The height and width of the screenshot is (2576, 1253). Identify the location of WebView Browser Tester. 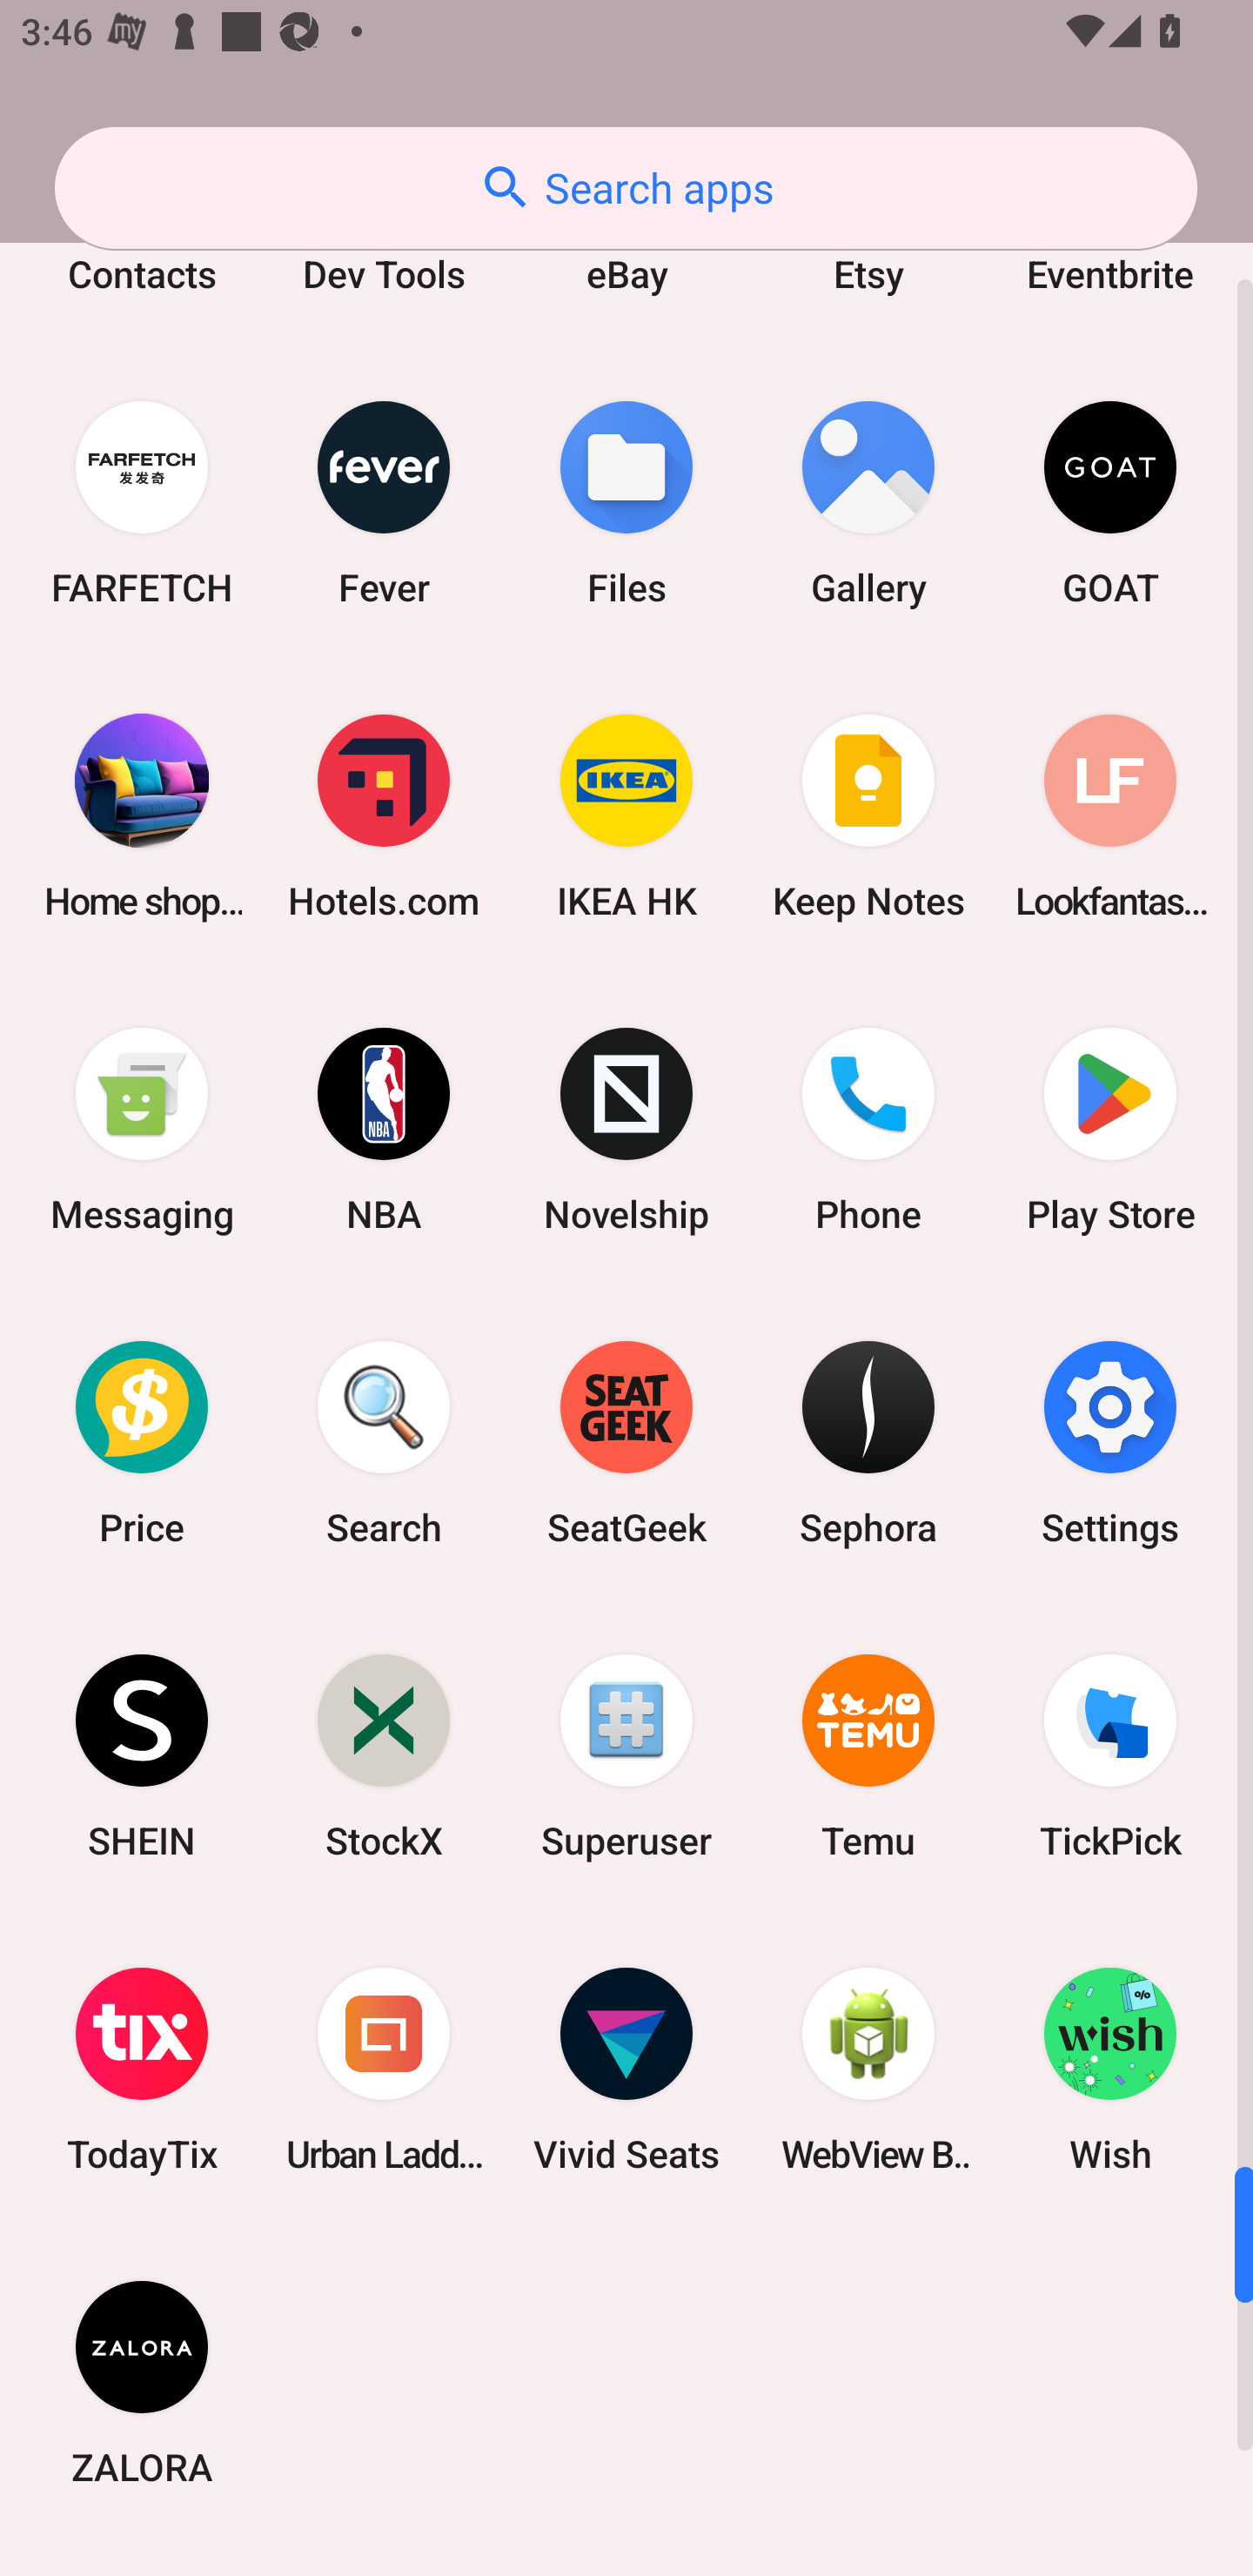
(868, 2070).